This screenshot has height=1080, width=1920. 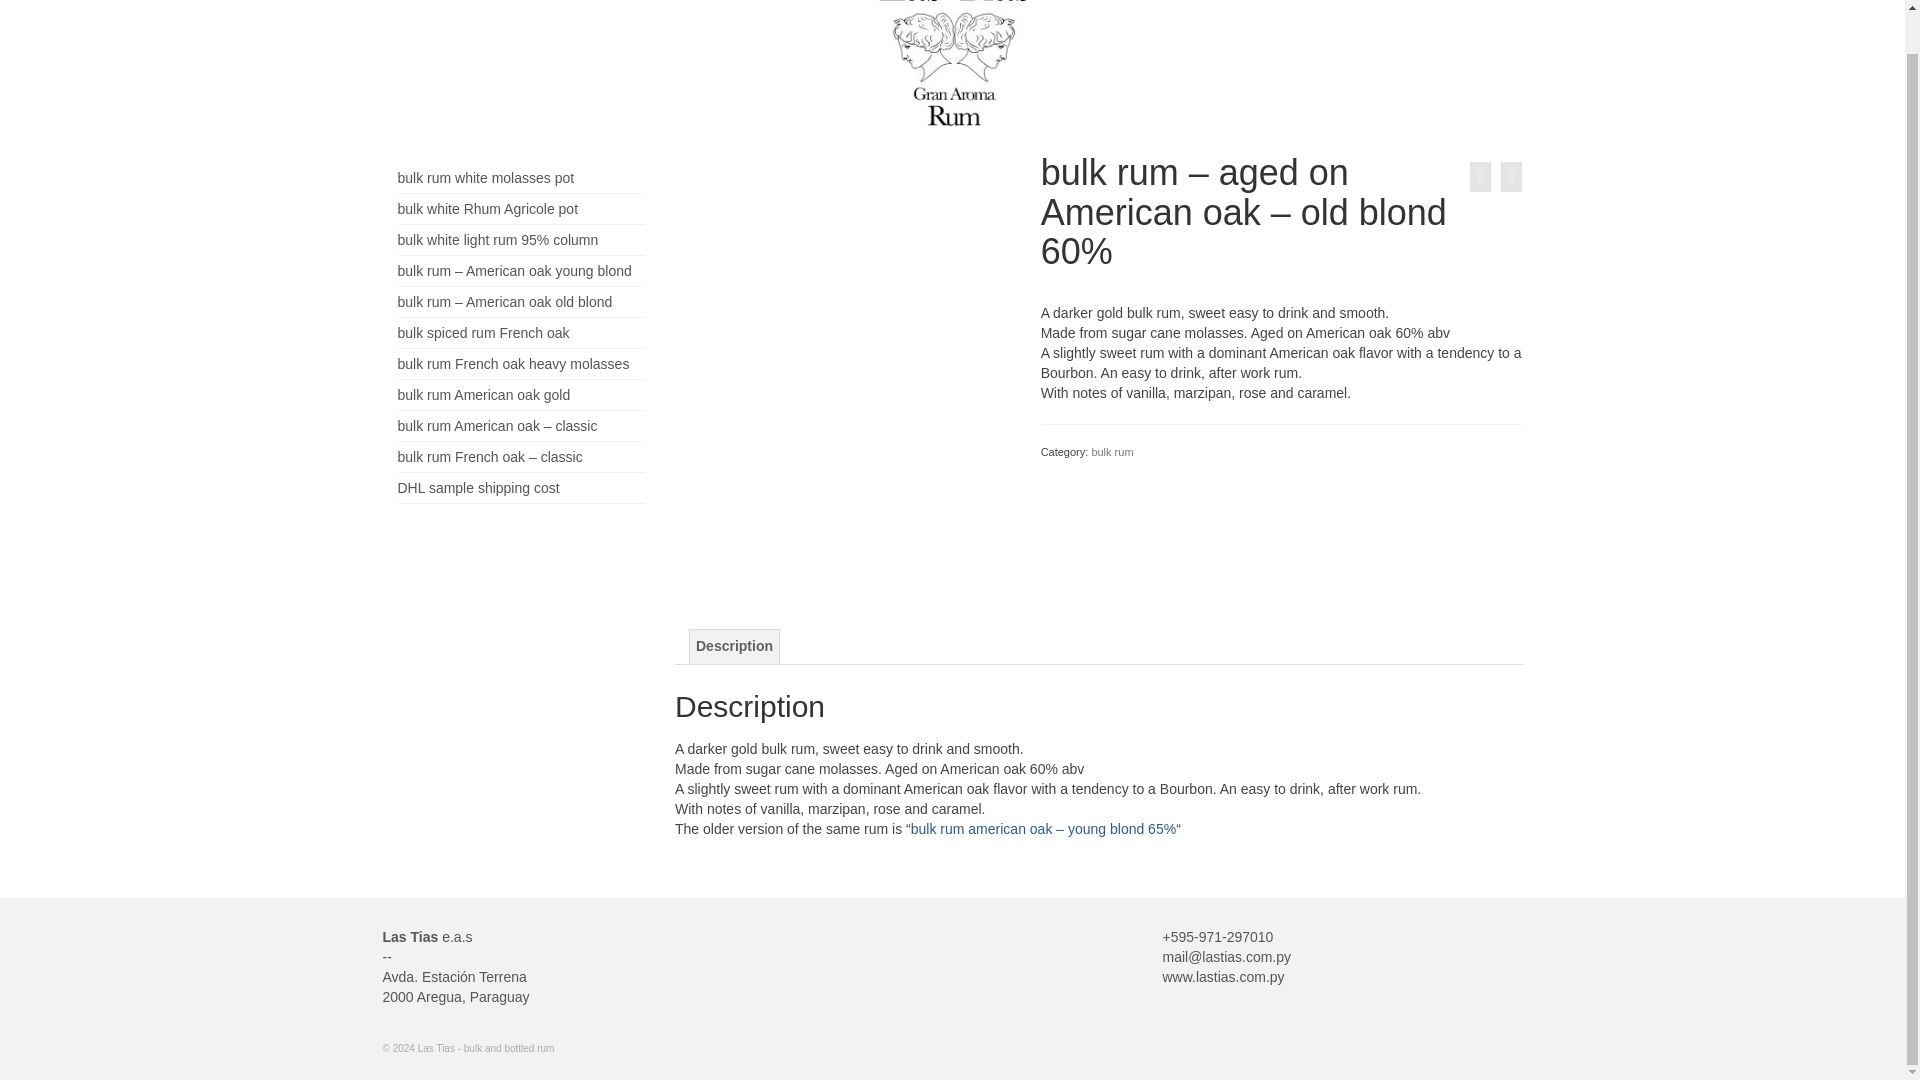 I want to click on bulk rum French oak heavy molasses, so click(x=513, y=364).